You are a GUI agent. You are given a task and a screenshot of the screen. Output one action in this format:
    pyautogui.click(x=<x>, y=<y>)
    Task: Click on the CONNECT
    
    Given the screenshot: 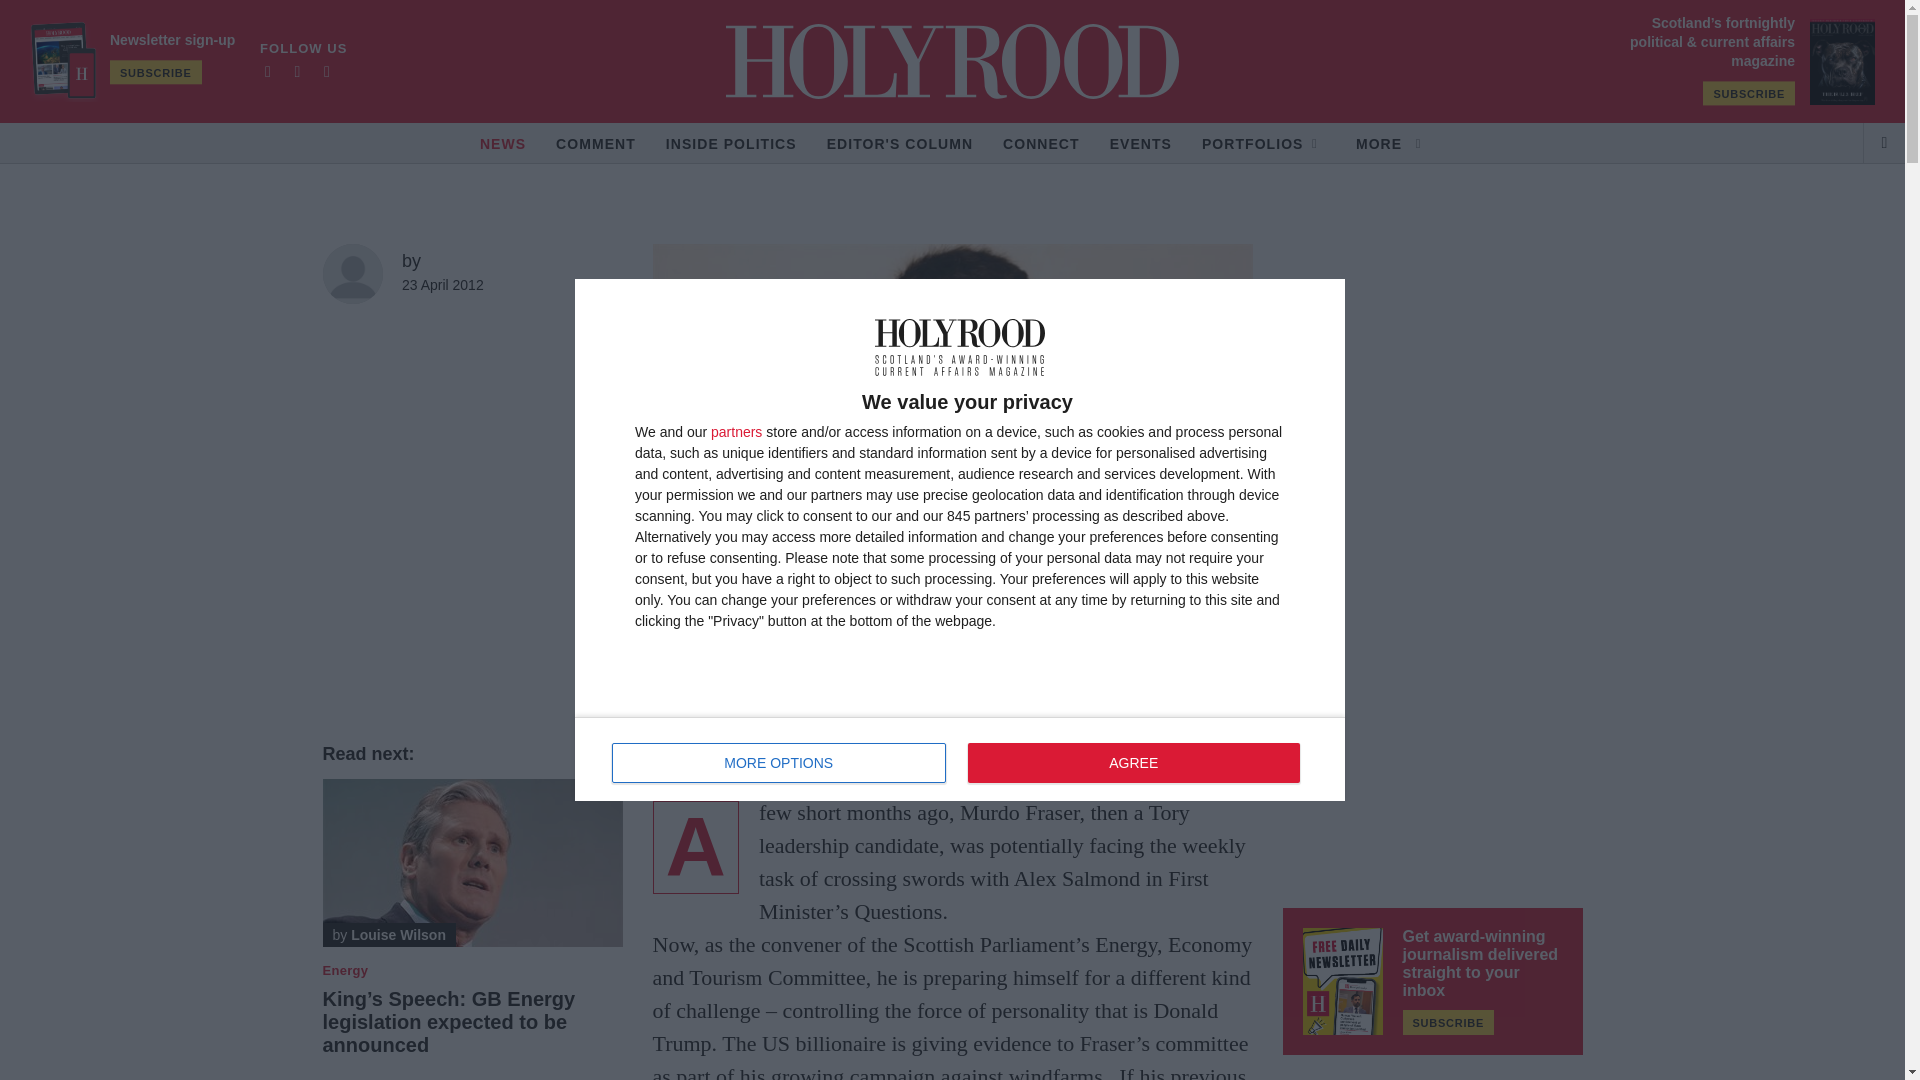 What is the action you would take?
    pyautogui.click(x=1040, y=143)
    